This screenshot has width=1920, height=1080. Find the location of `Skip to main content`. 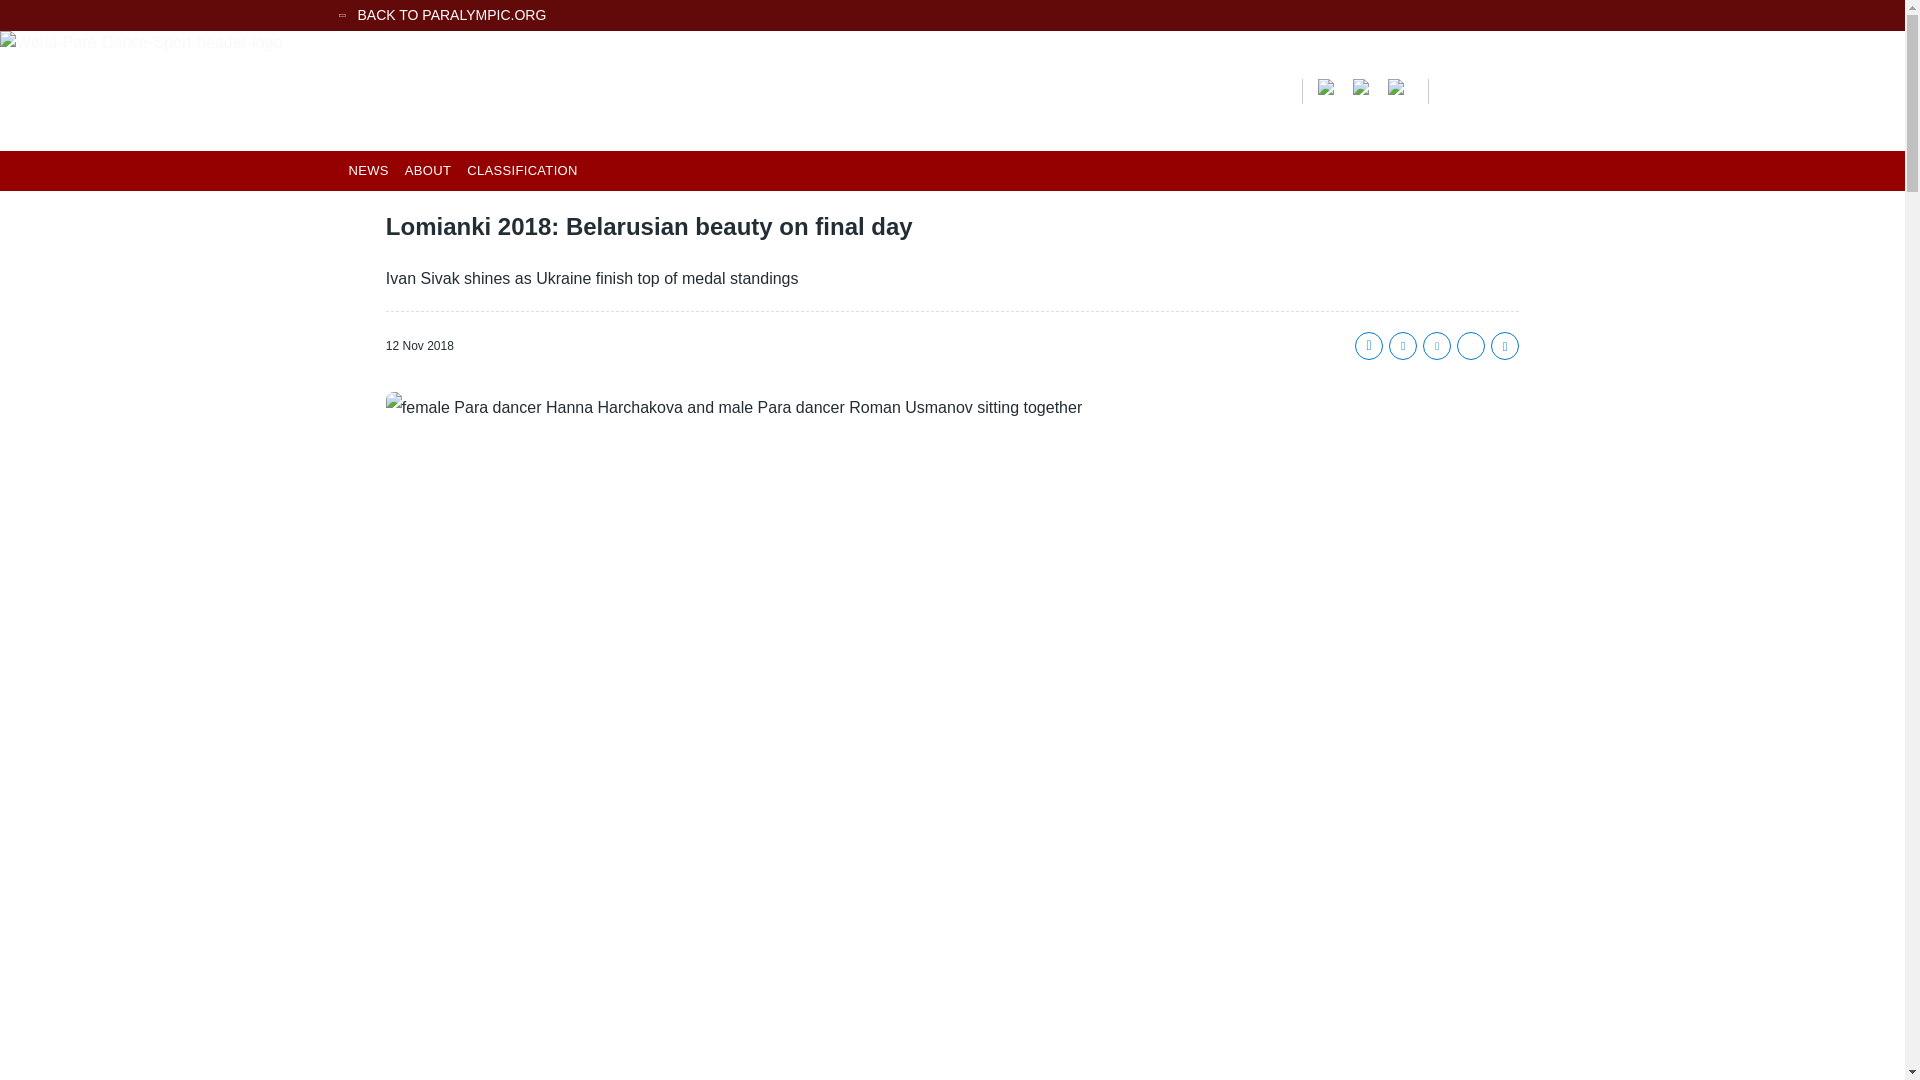

Skip to main content is located at coordinates (952, 2).